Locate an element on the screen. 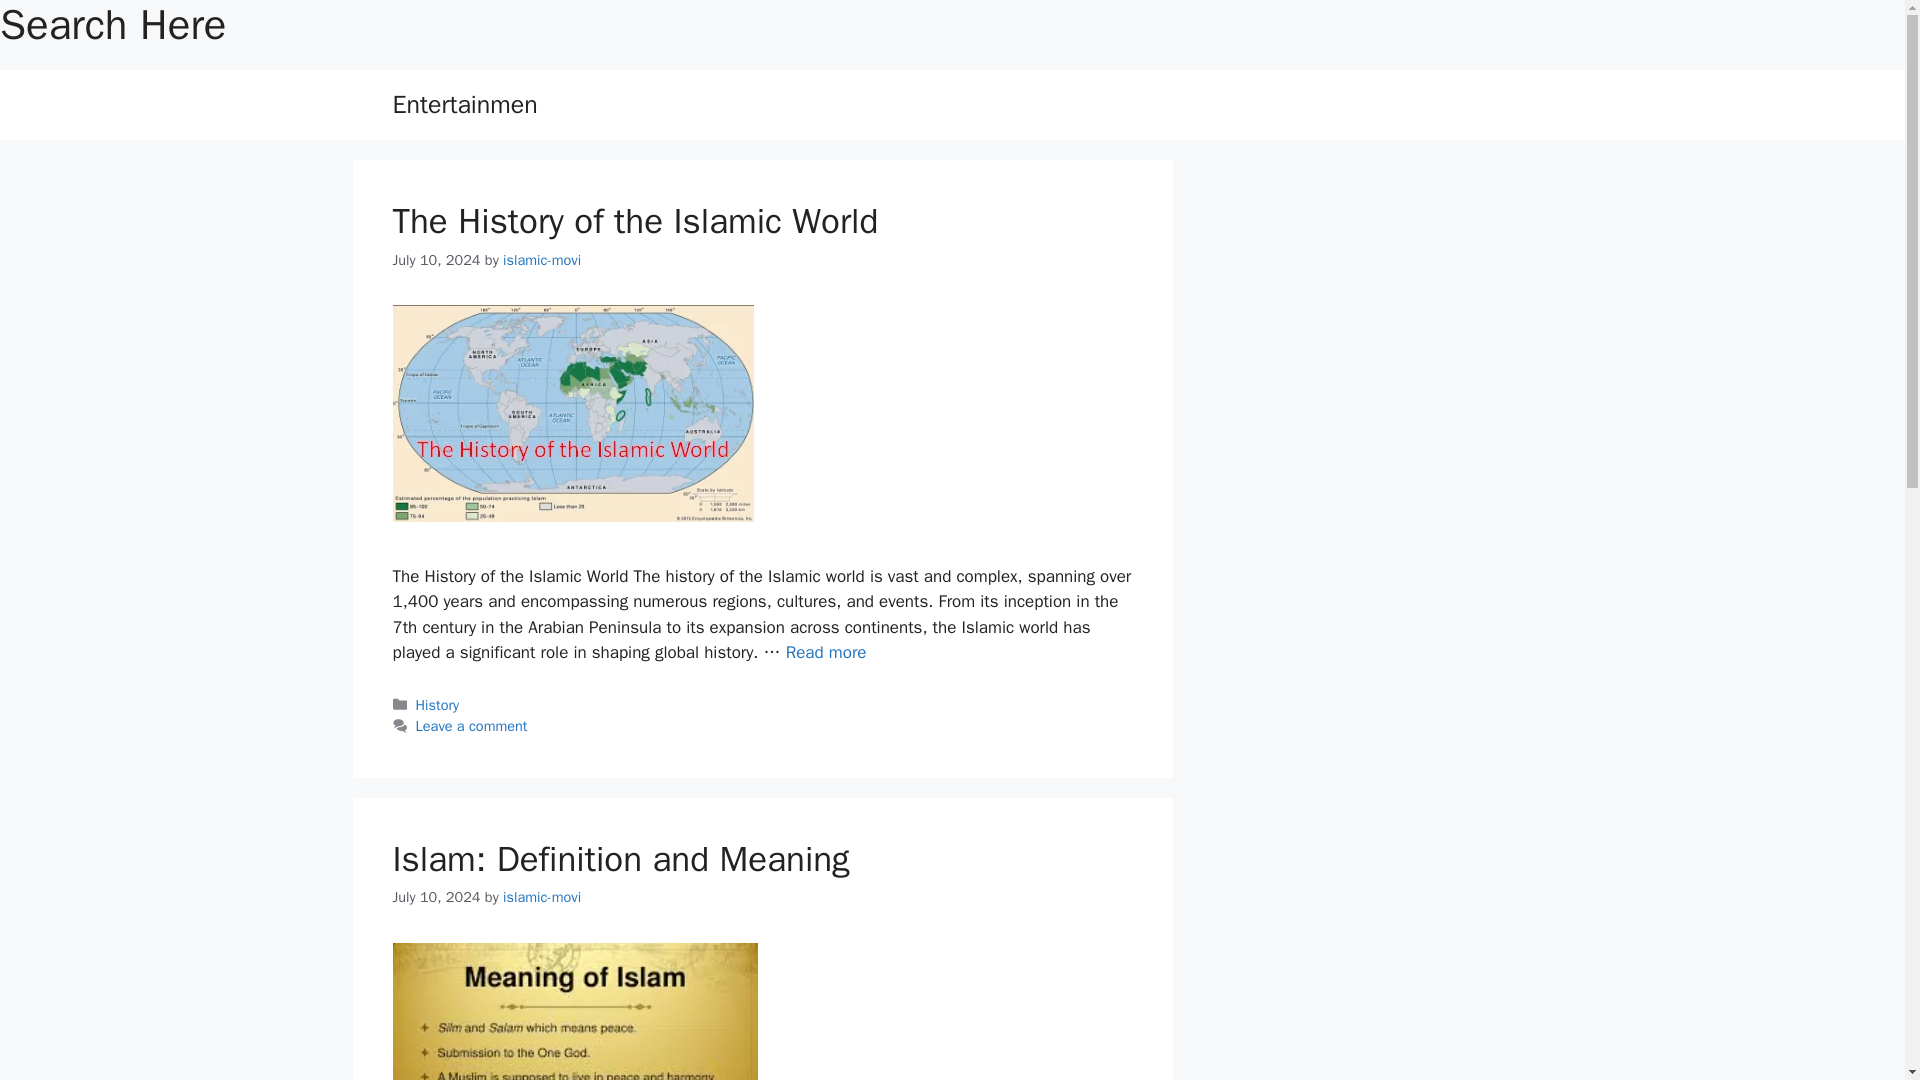  The History of the Islamic World is located at coordinates (634, 220).